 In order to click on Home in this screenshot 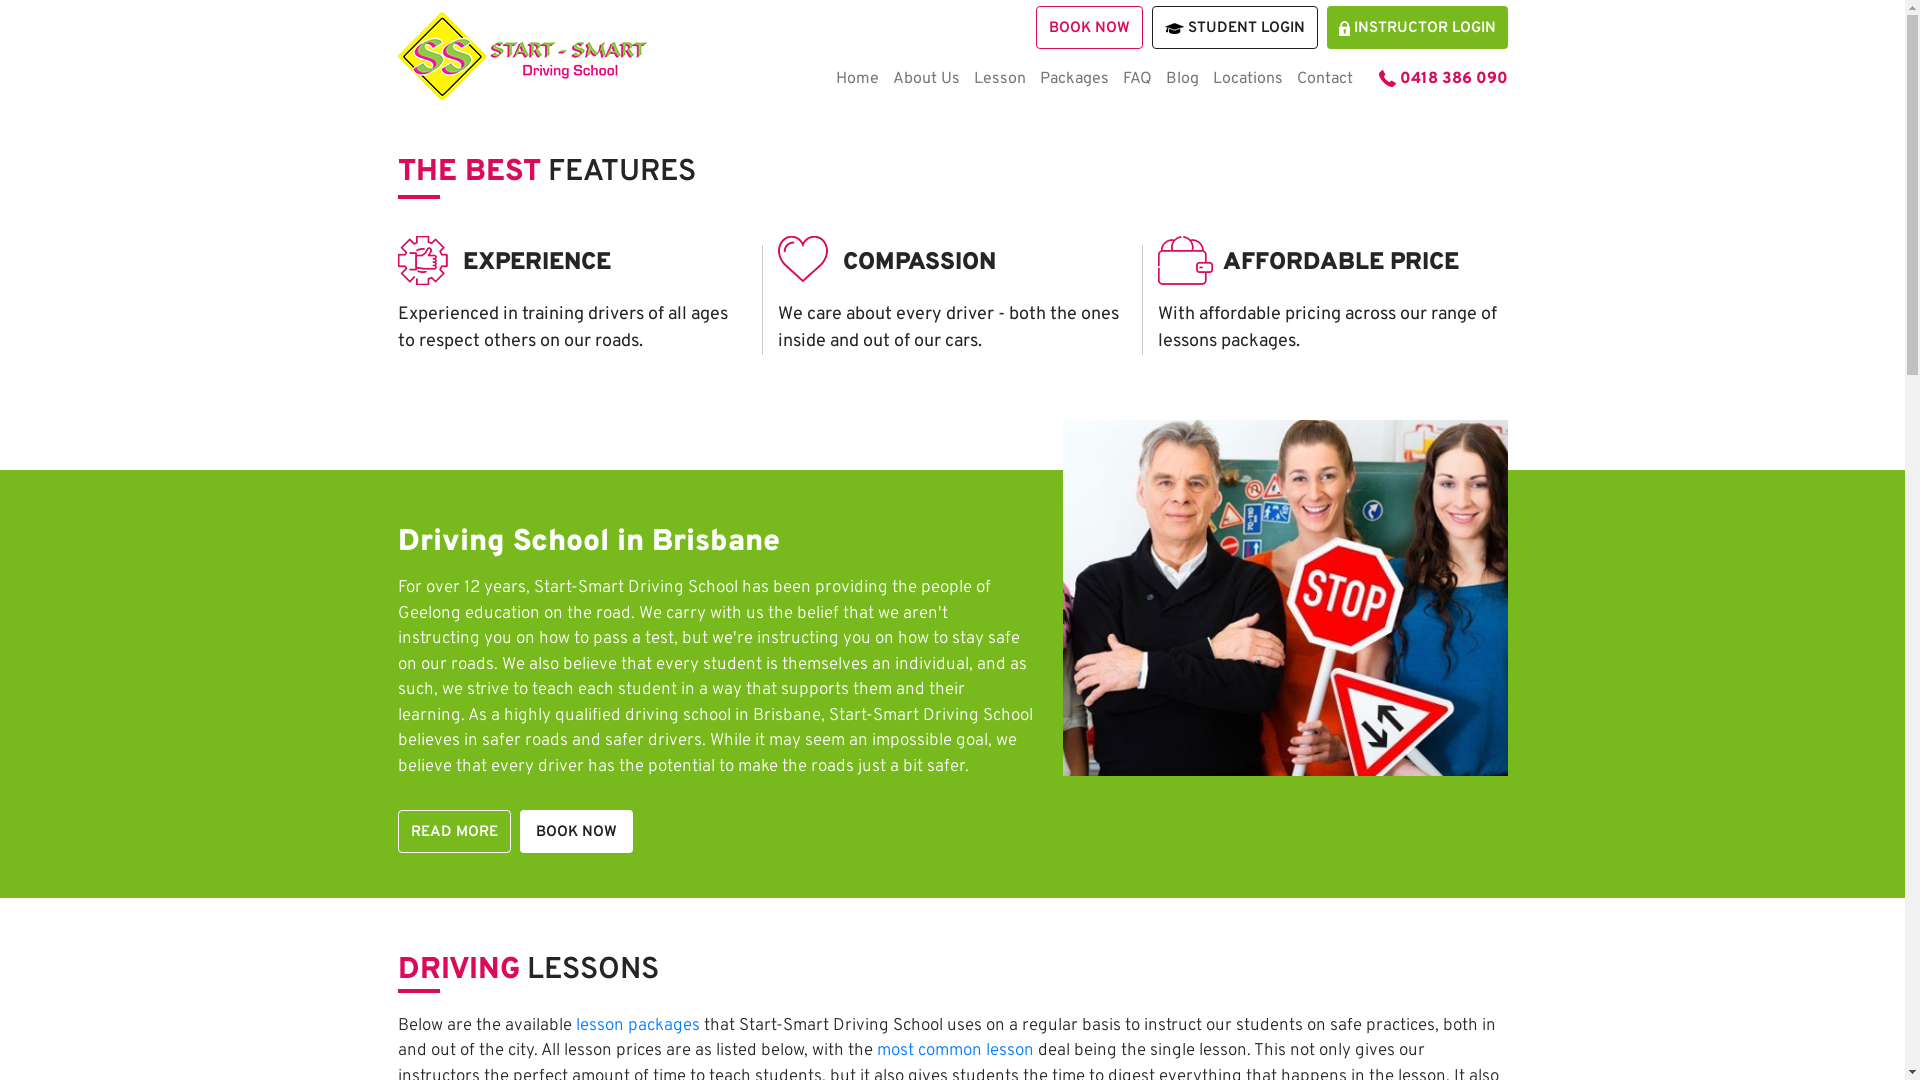, I will do `click(858, 78)`.